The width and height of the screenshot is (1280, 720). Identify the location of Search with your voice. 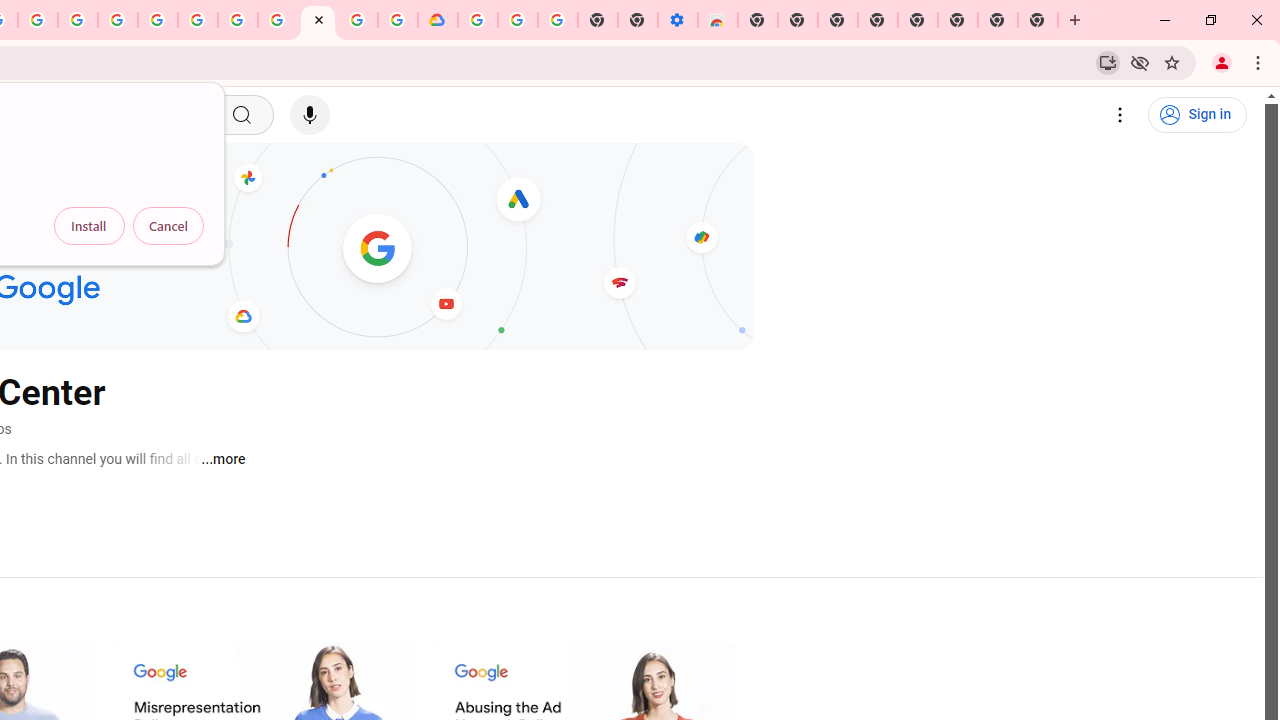
(310, 115).